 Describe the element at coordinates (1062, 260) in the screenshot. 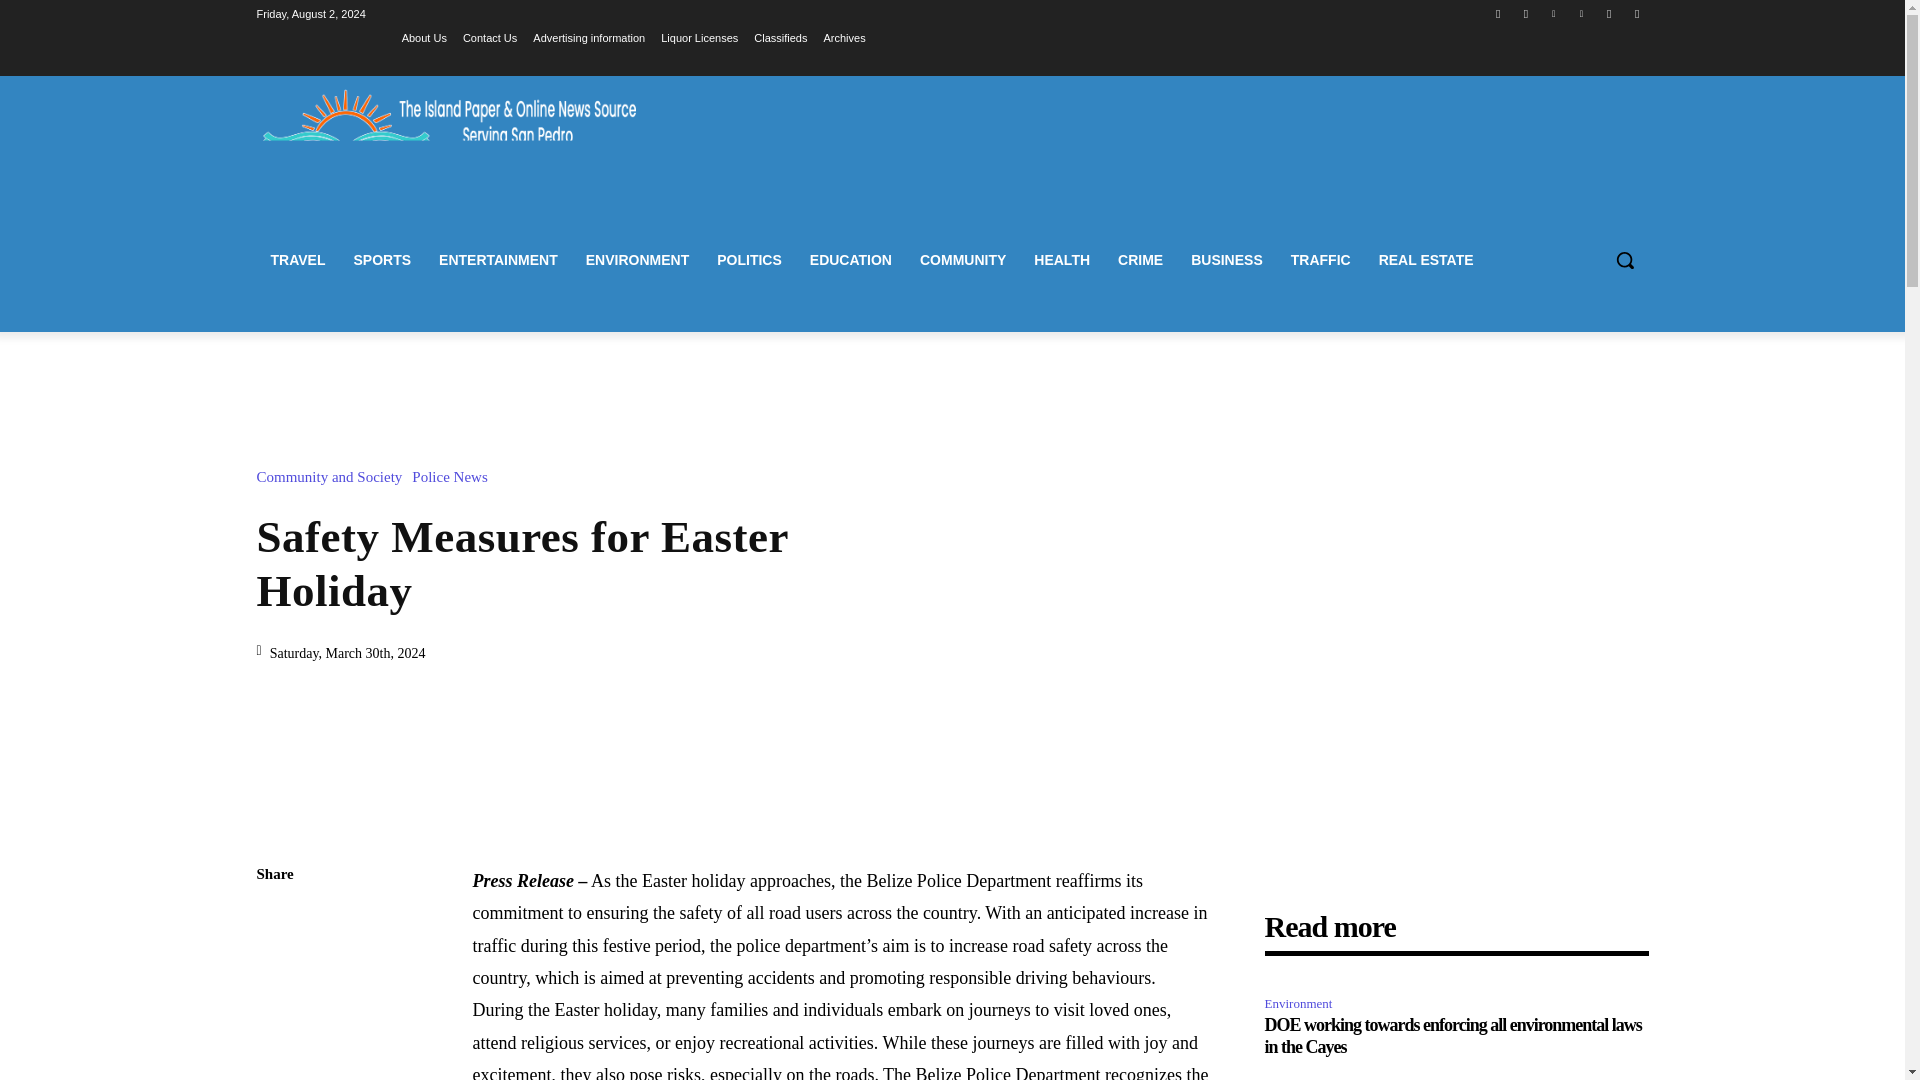

I see `HEALTH` at that location.